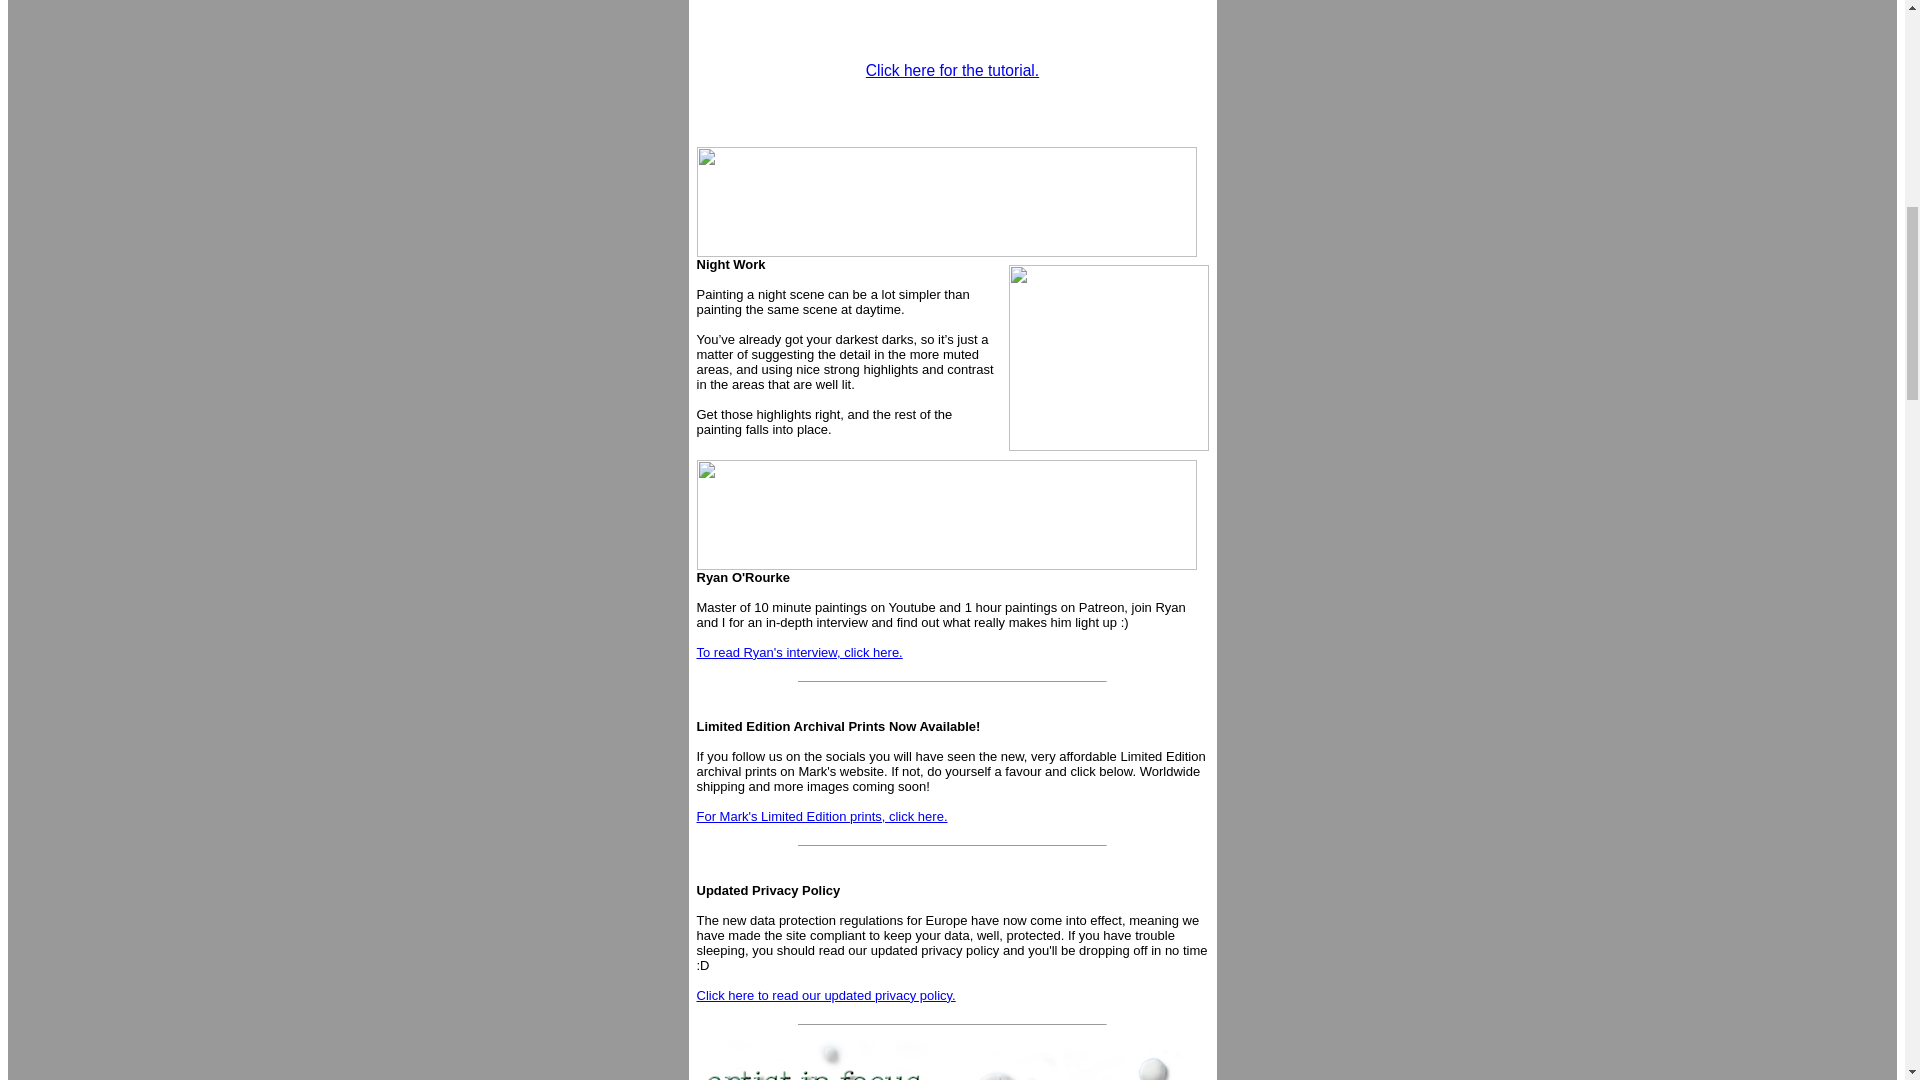  What do you see at coordinates (946, 1060) in the screenshot?
I see `your work, your time to shine.` at bounding box center [946, 1060].